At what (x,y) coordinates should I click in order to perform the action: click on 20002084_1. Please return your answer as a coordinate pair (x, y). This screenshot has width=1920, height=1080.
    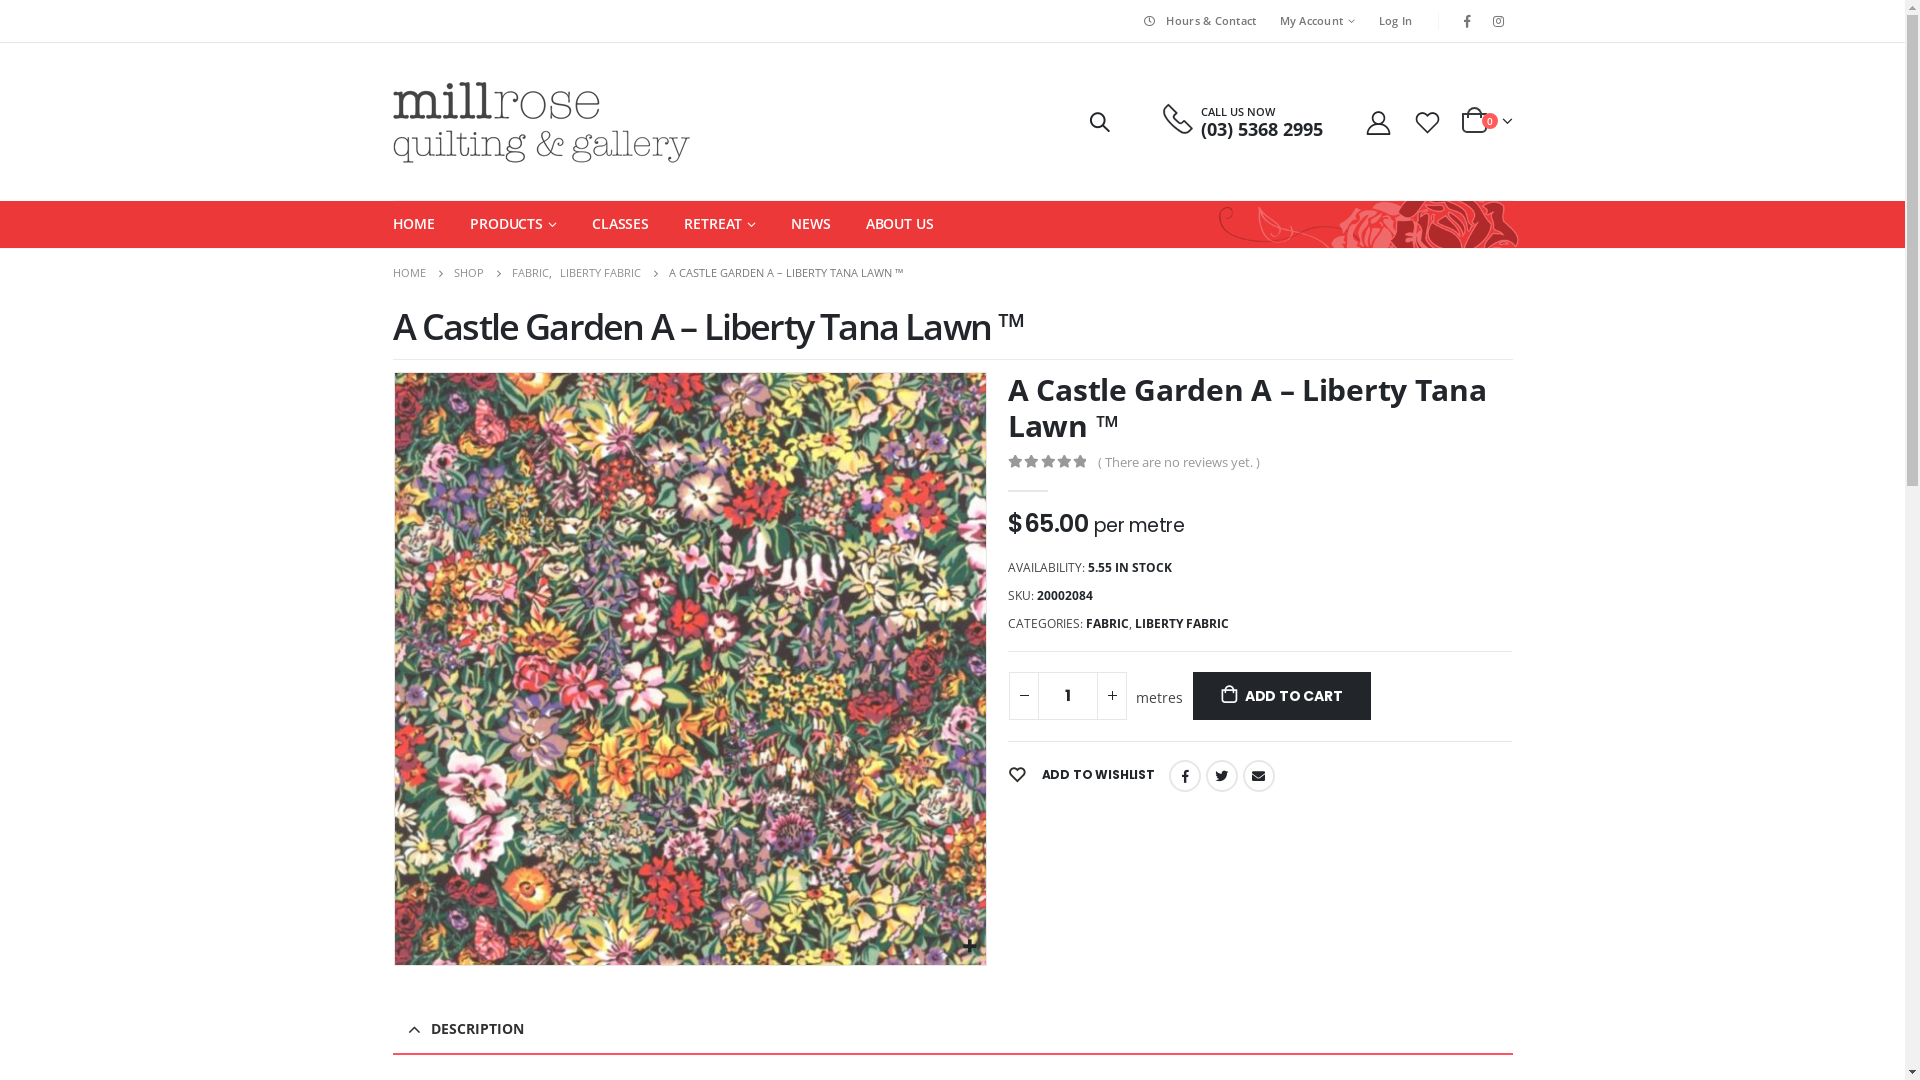
    Looking at the image, I should click on (690, 669).